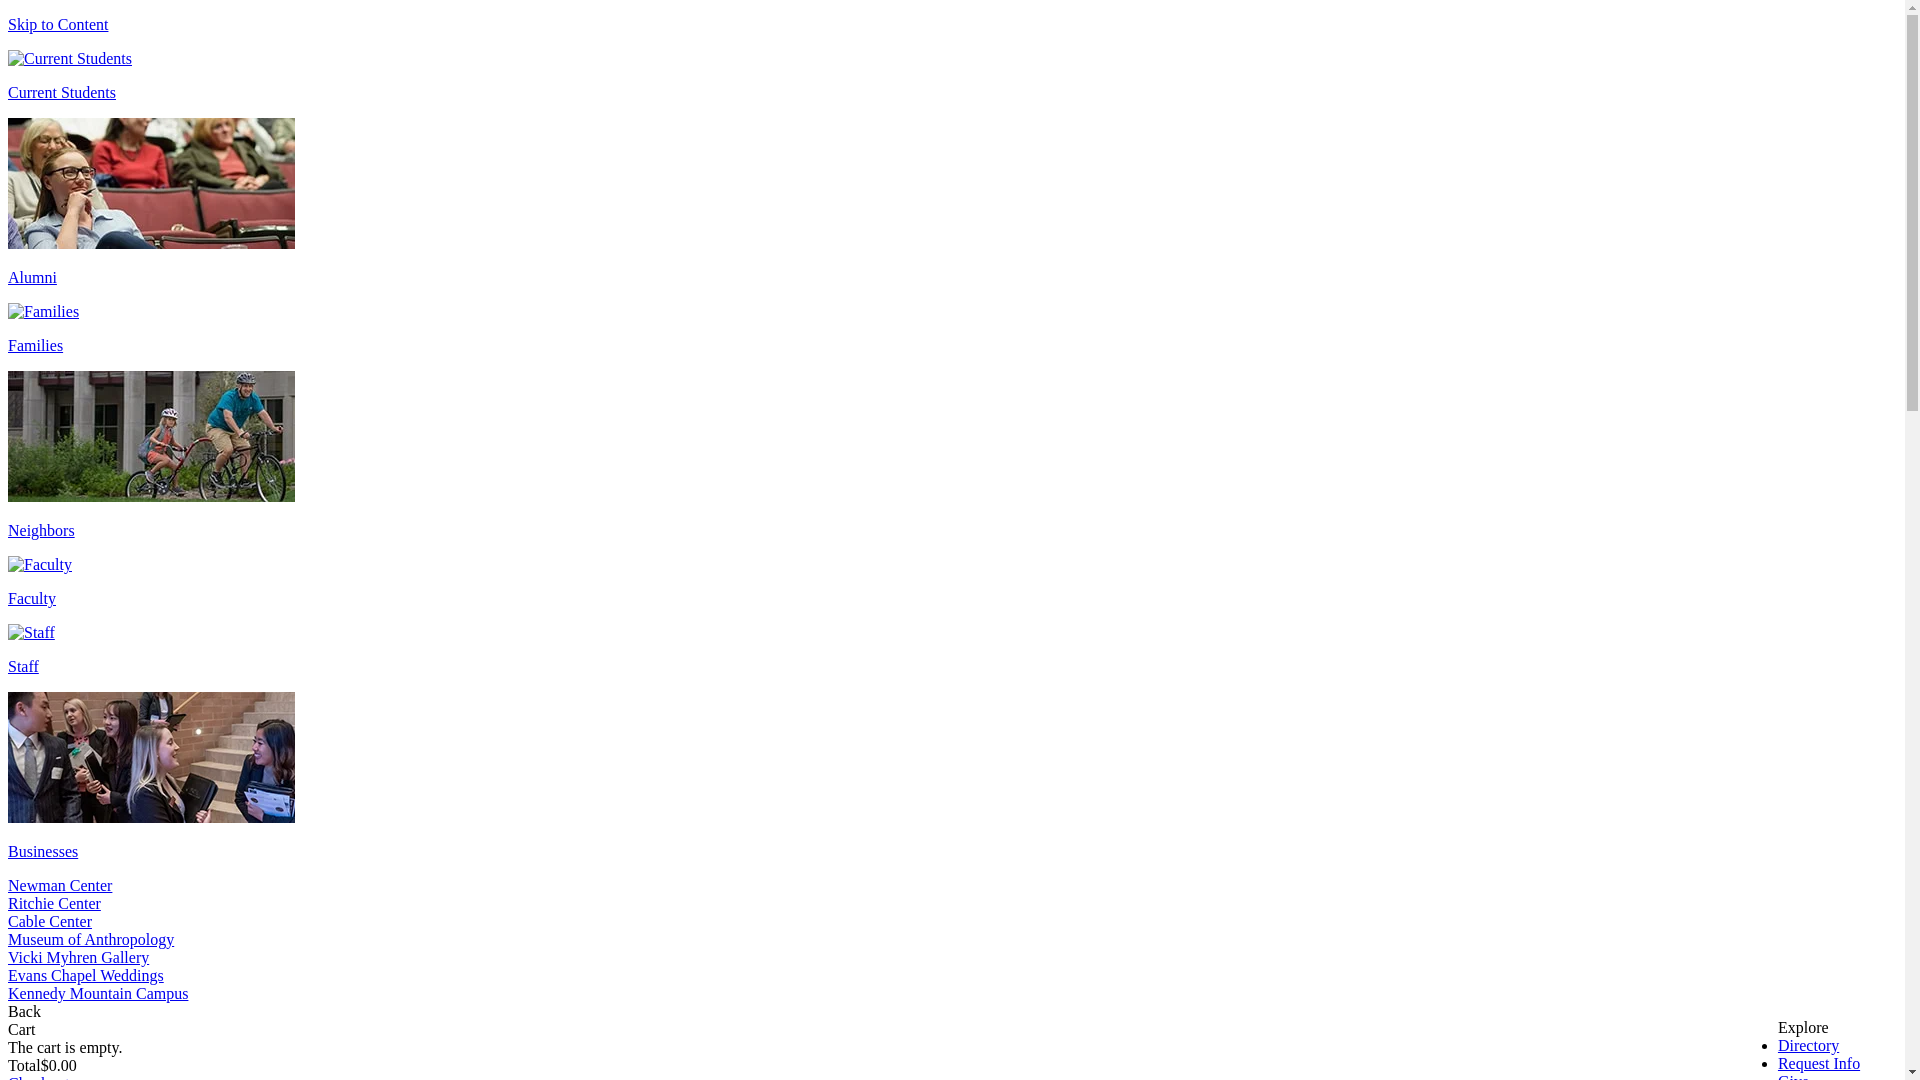  Describe the element at coordinates (98, 993) in the screenshot. I see `Kennedy Mountain Campus` at that location.